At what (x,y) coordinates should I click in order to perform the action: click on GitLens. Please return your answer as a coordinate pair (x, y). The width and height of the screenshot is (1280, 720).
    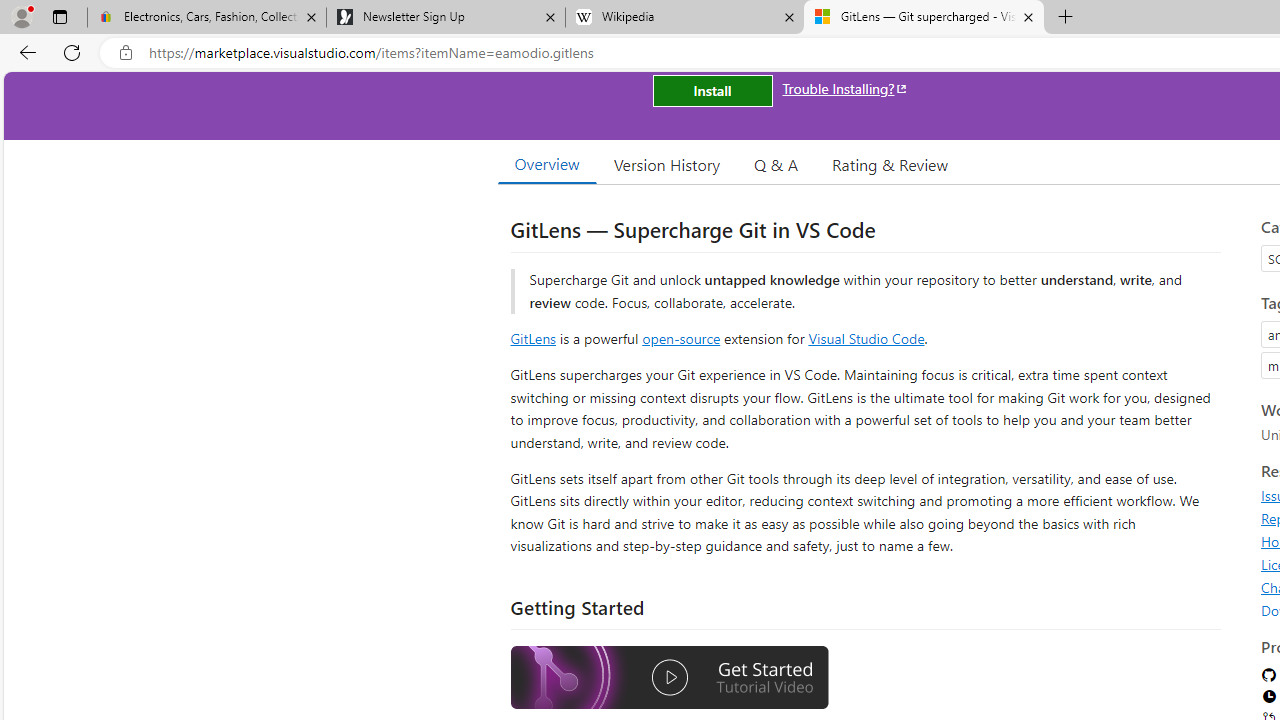
    Looking at the image, I should click on (532, 338).